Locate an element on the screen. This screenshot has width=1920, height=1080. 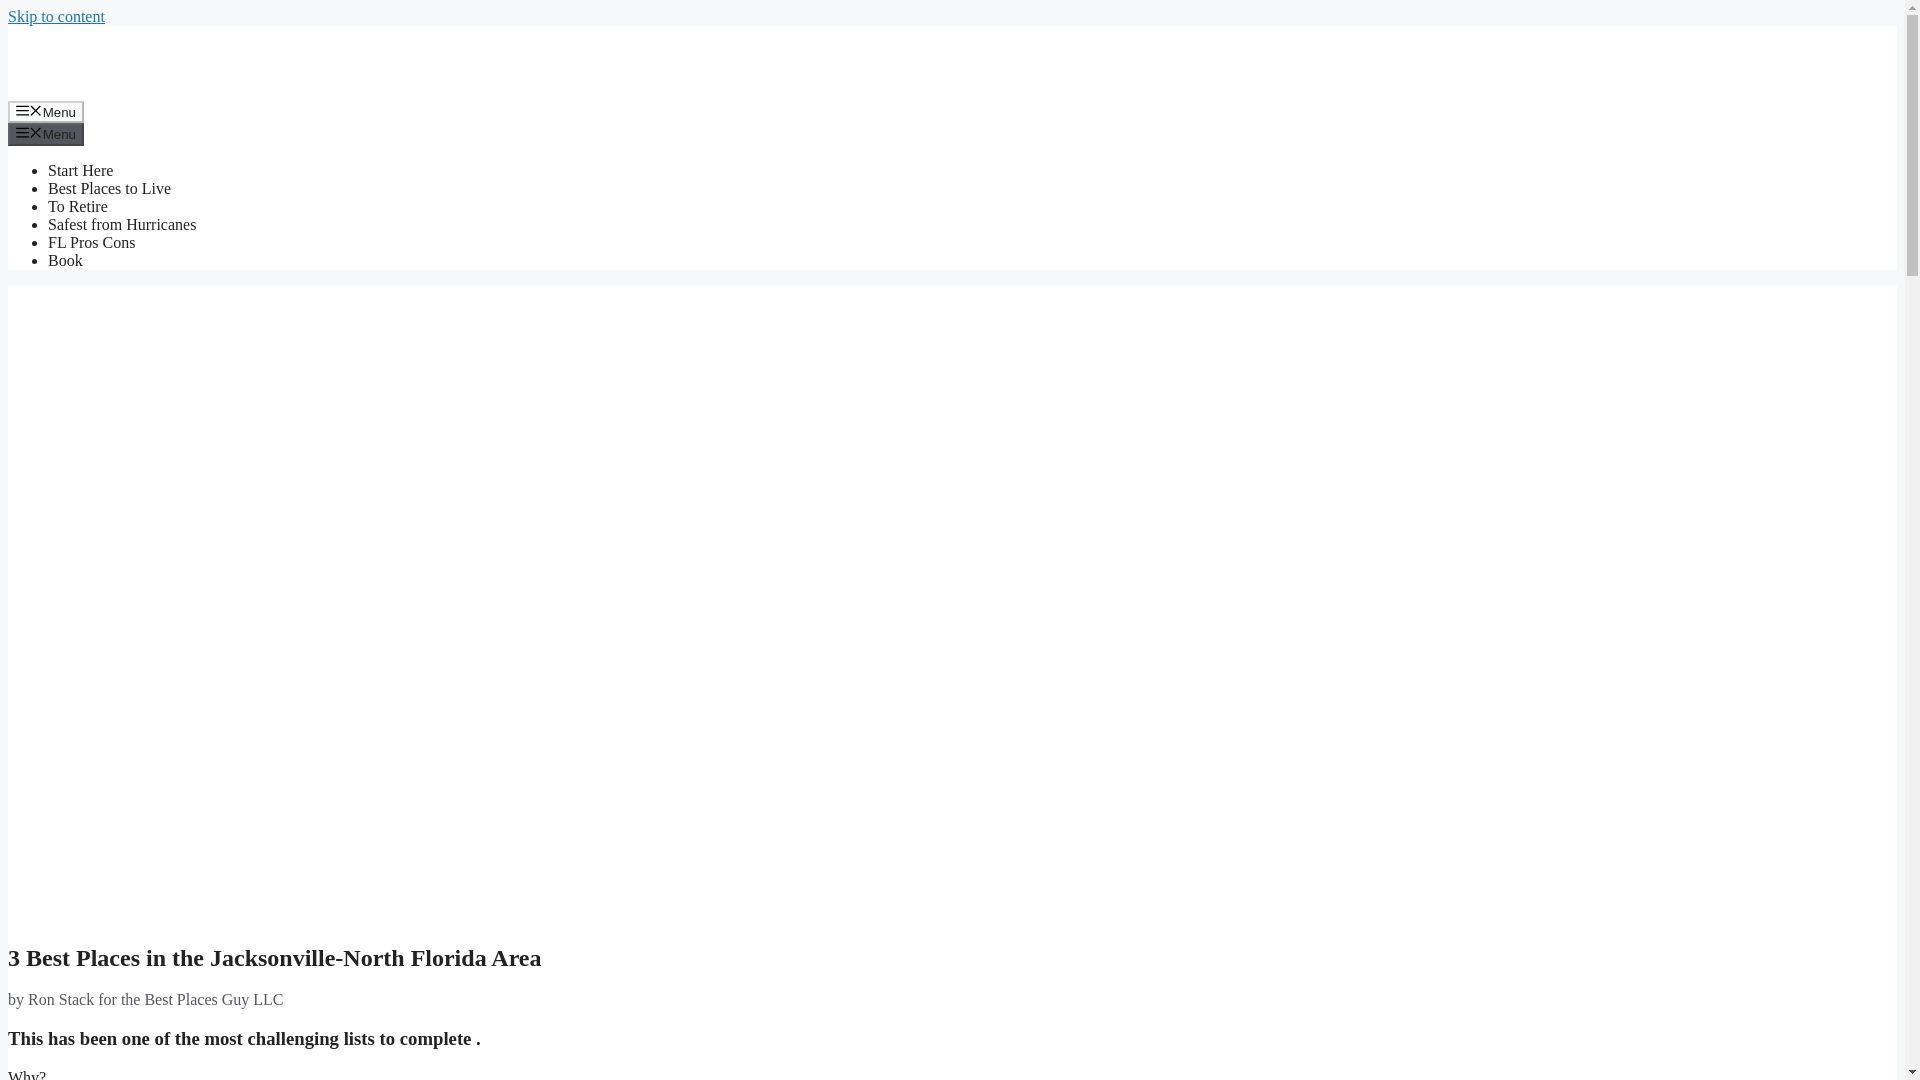
Best Places to Live is located at coordinates (109, 188).